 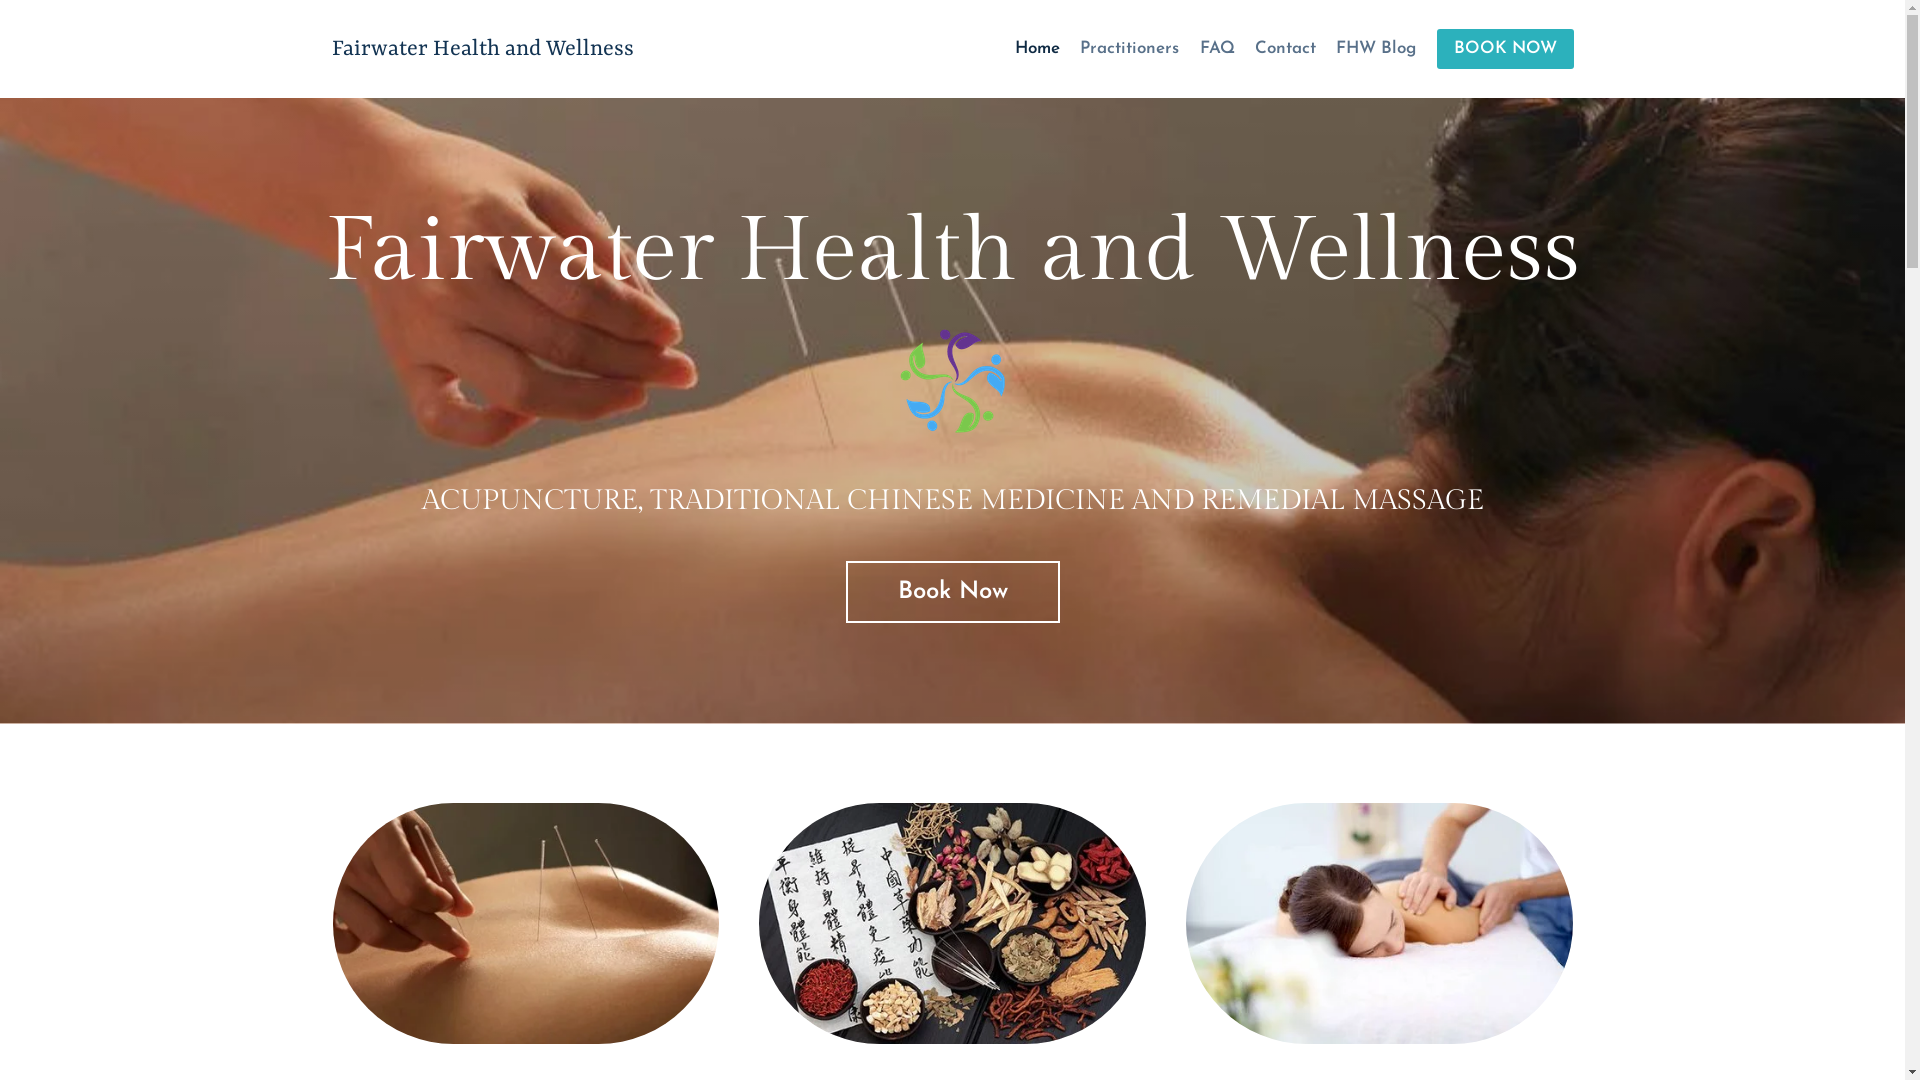 I want to click on FAQ, so click(x=1216, y=49).